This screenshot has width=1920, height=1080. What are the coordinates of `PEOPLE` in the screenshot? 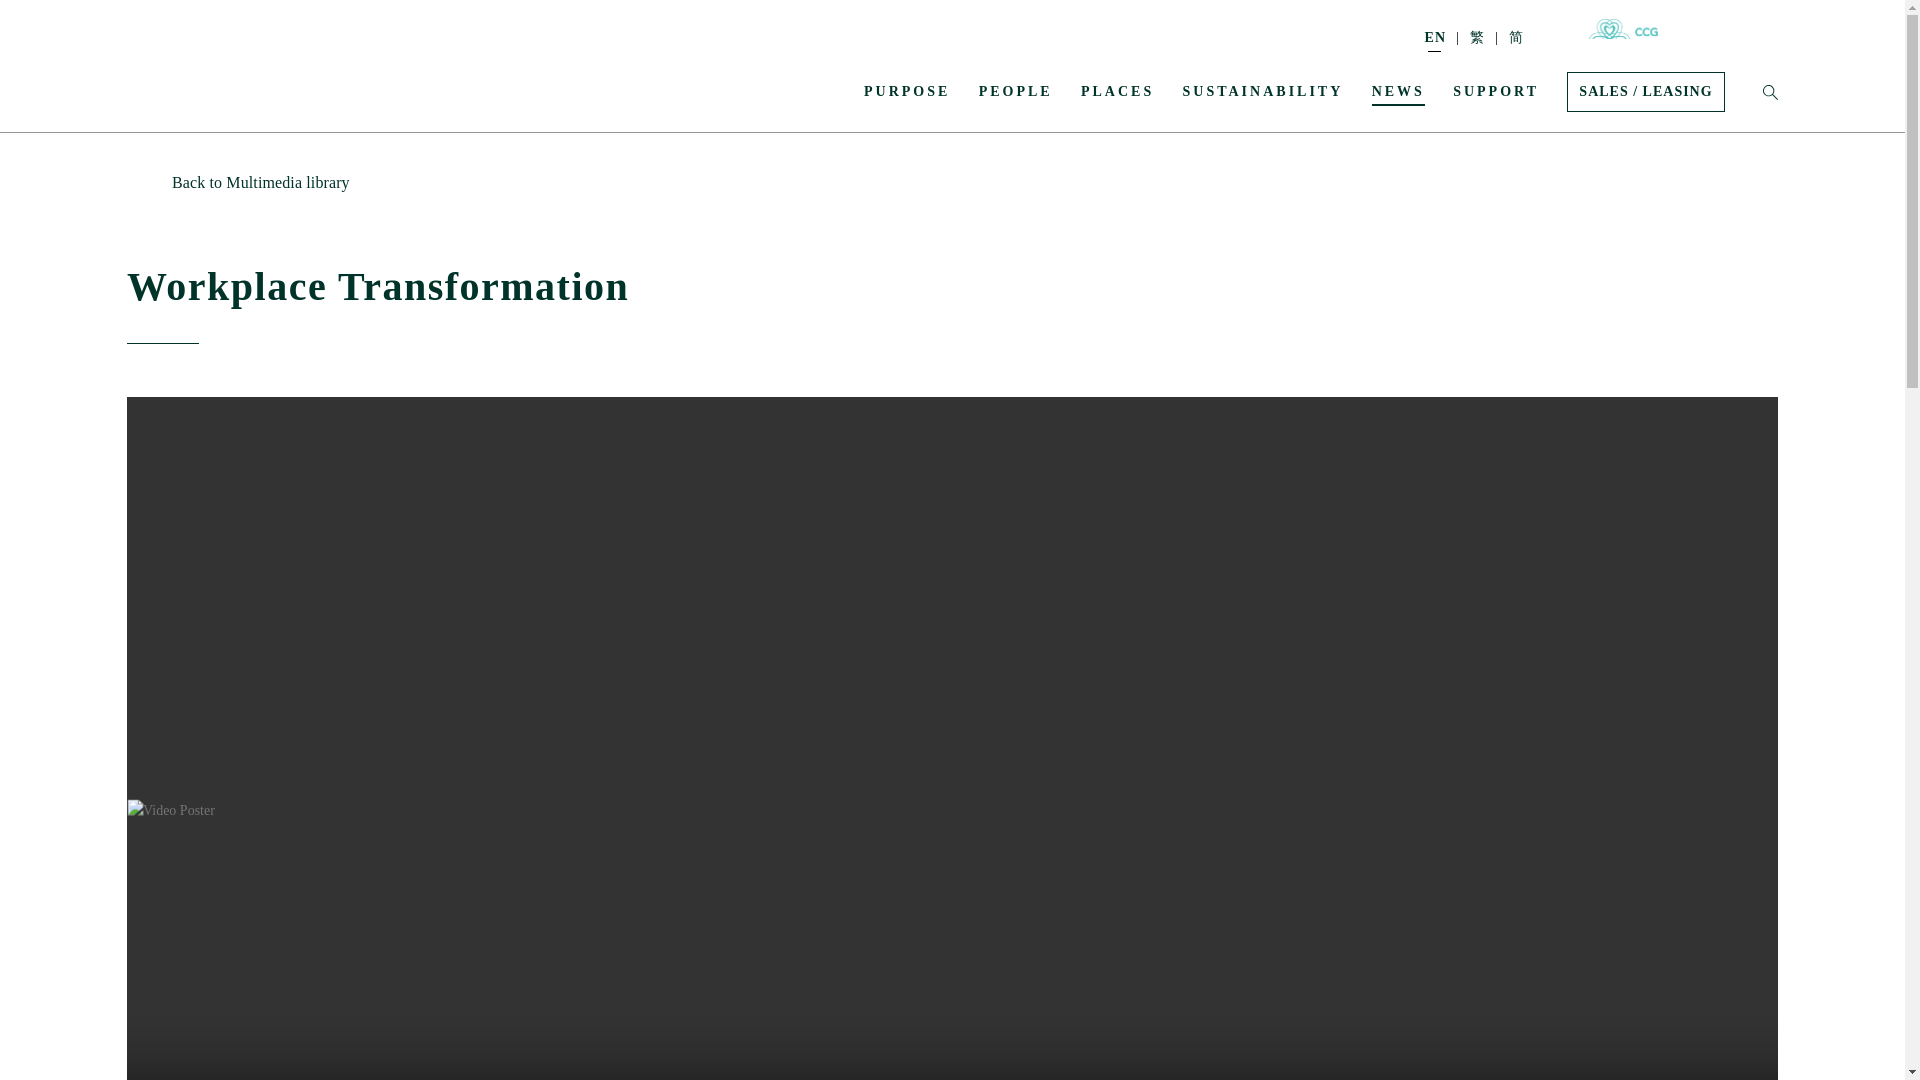 It's located at (1016, 90).